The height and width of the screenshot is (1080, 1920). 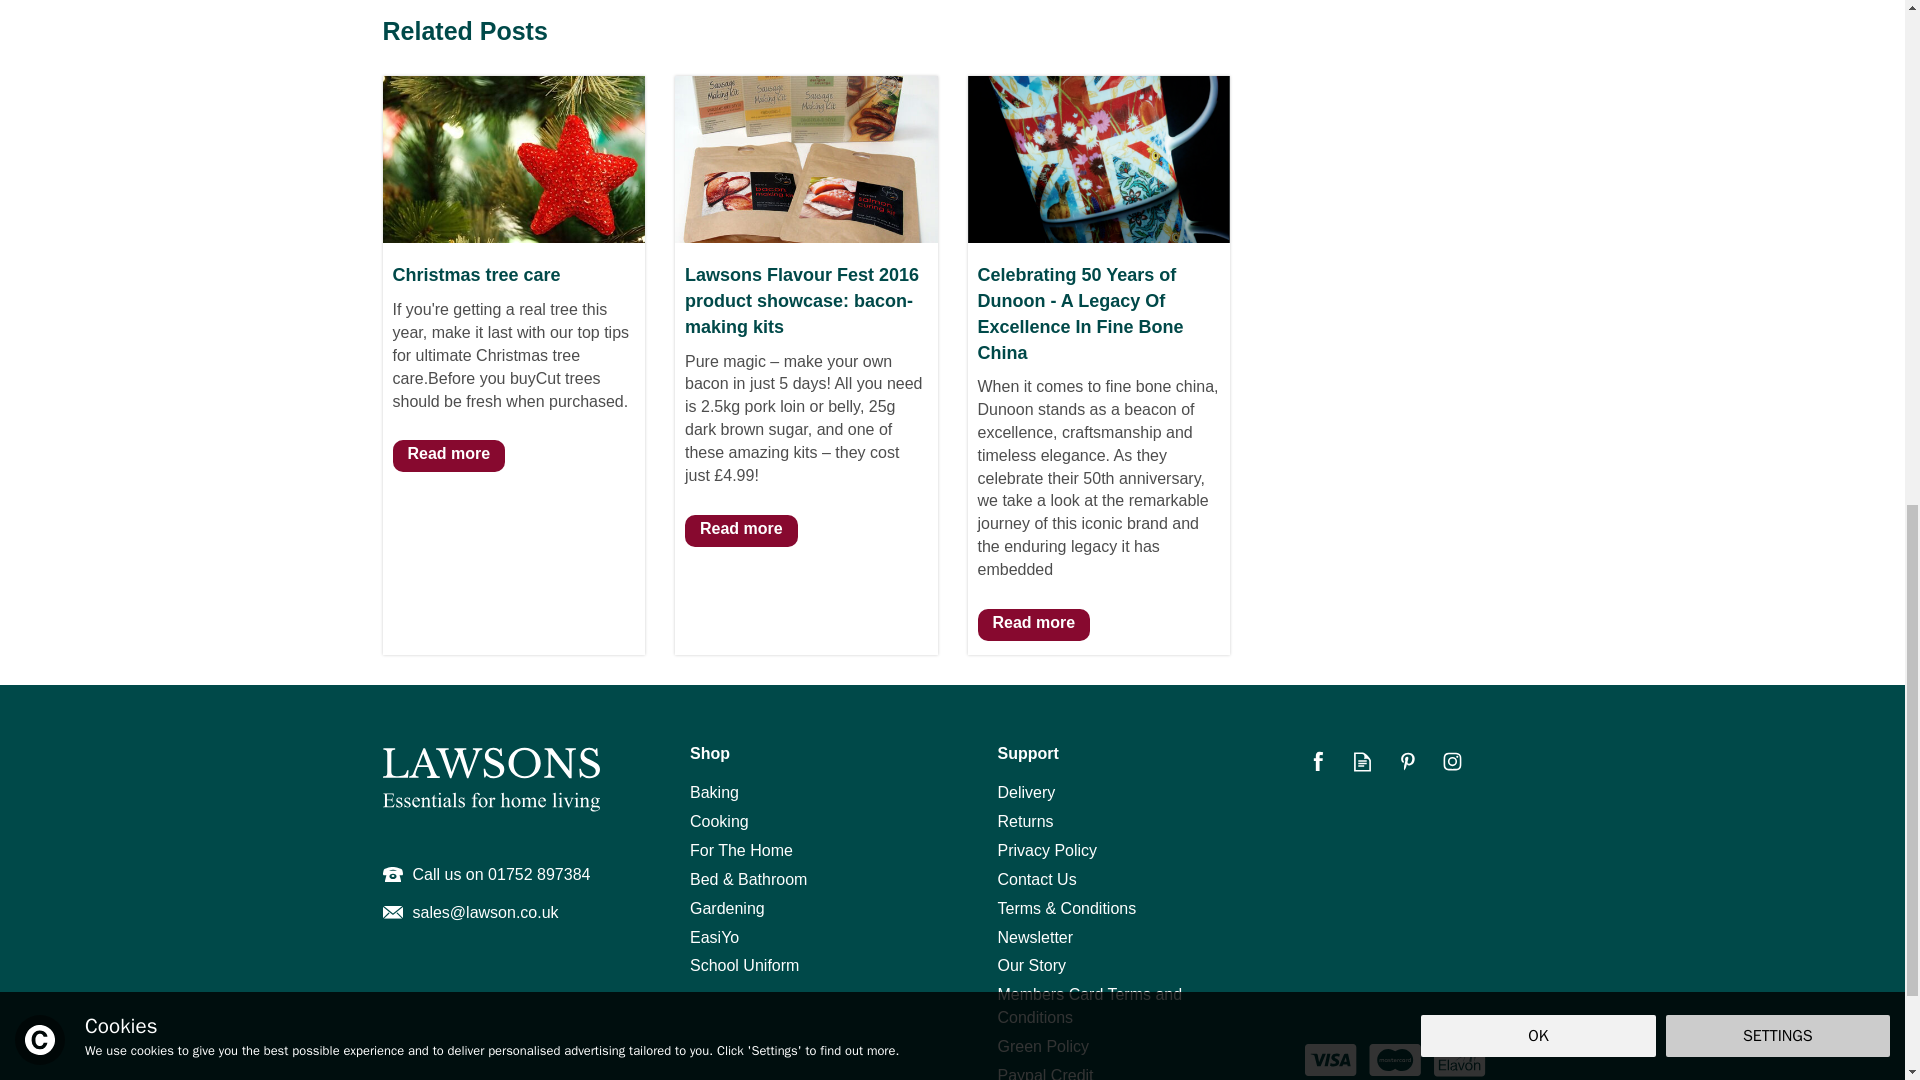 What do you see at coordinates (798, 851) in the screenshot?
I see `For The Home` at bounding box center [798, 851].